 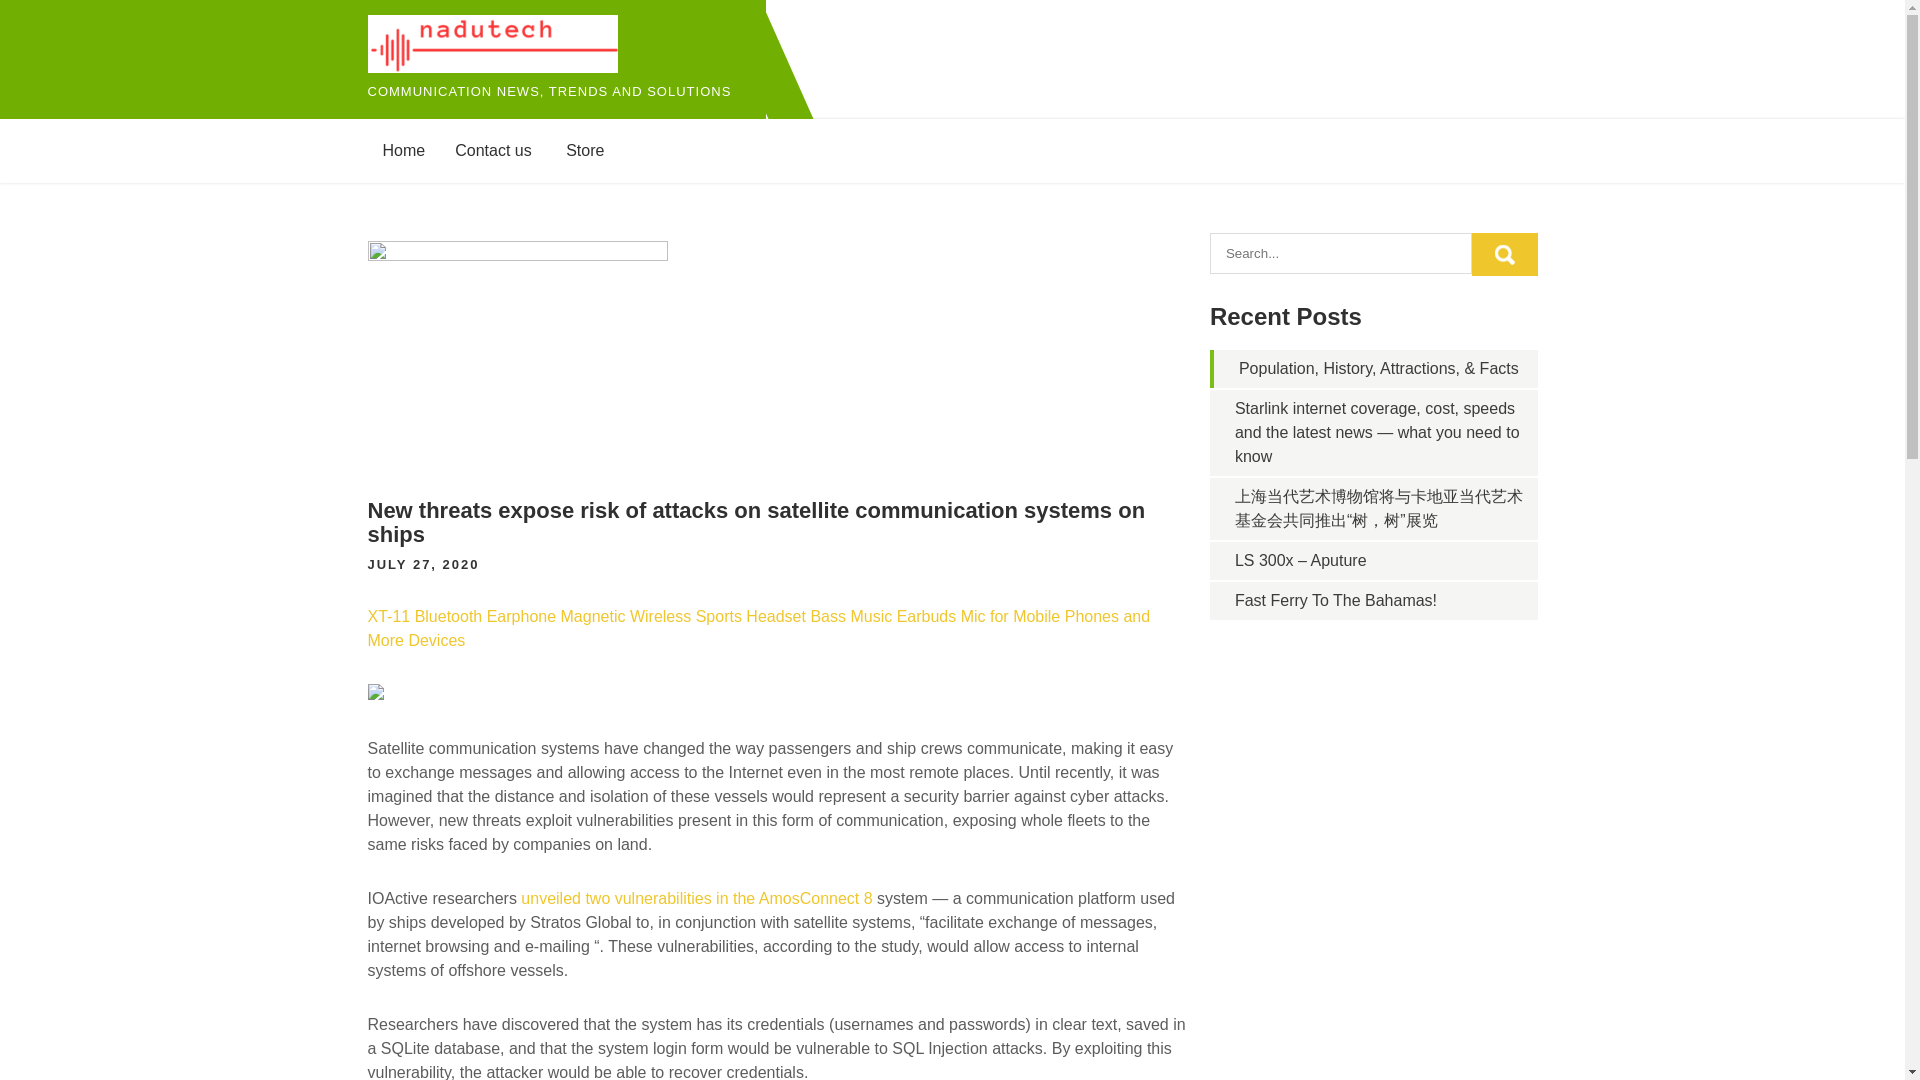 I want to click on Search, so click(x=1504, y=254).